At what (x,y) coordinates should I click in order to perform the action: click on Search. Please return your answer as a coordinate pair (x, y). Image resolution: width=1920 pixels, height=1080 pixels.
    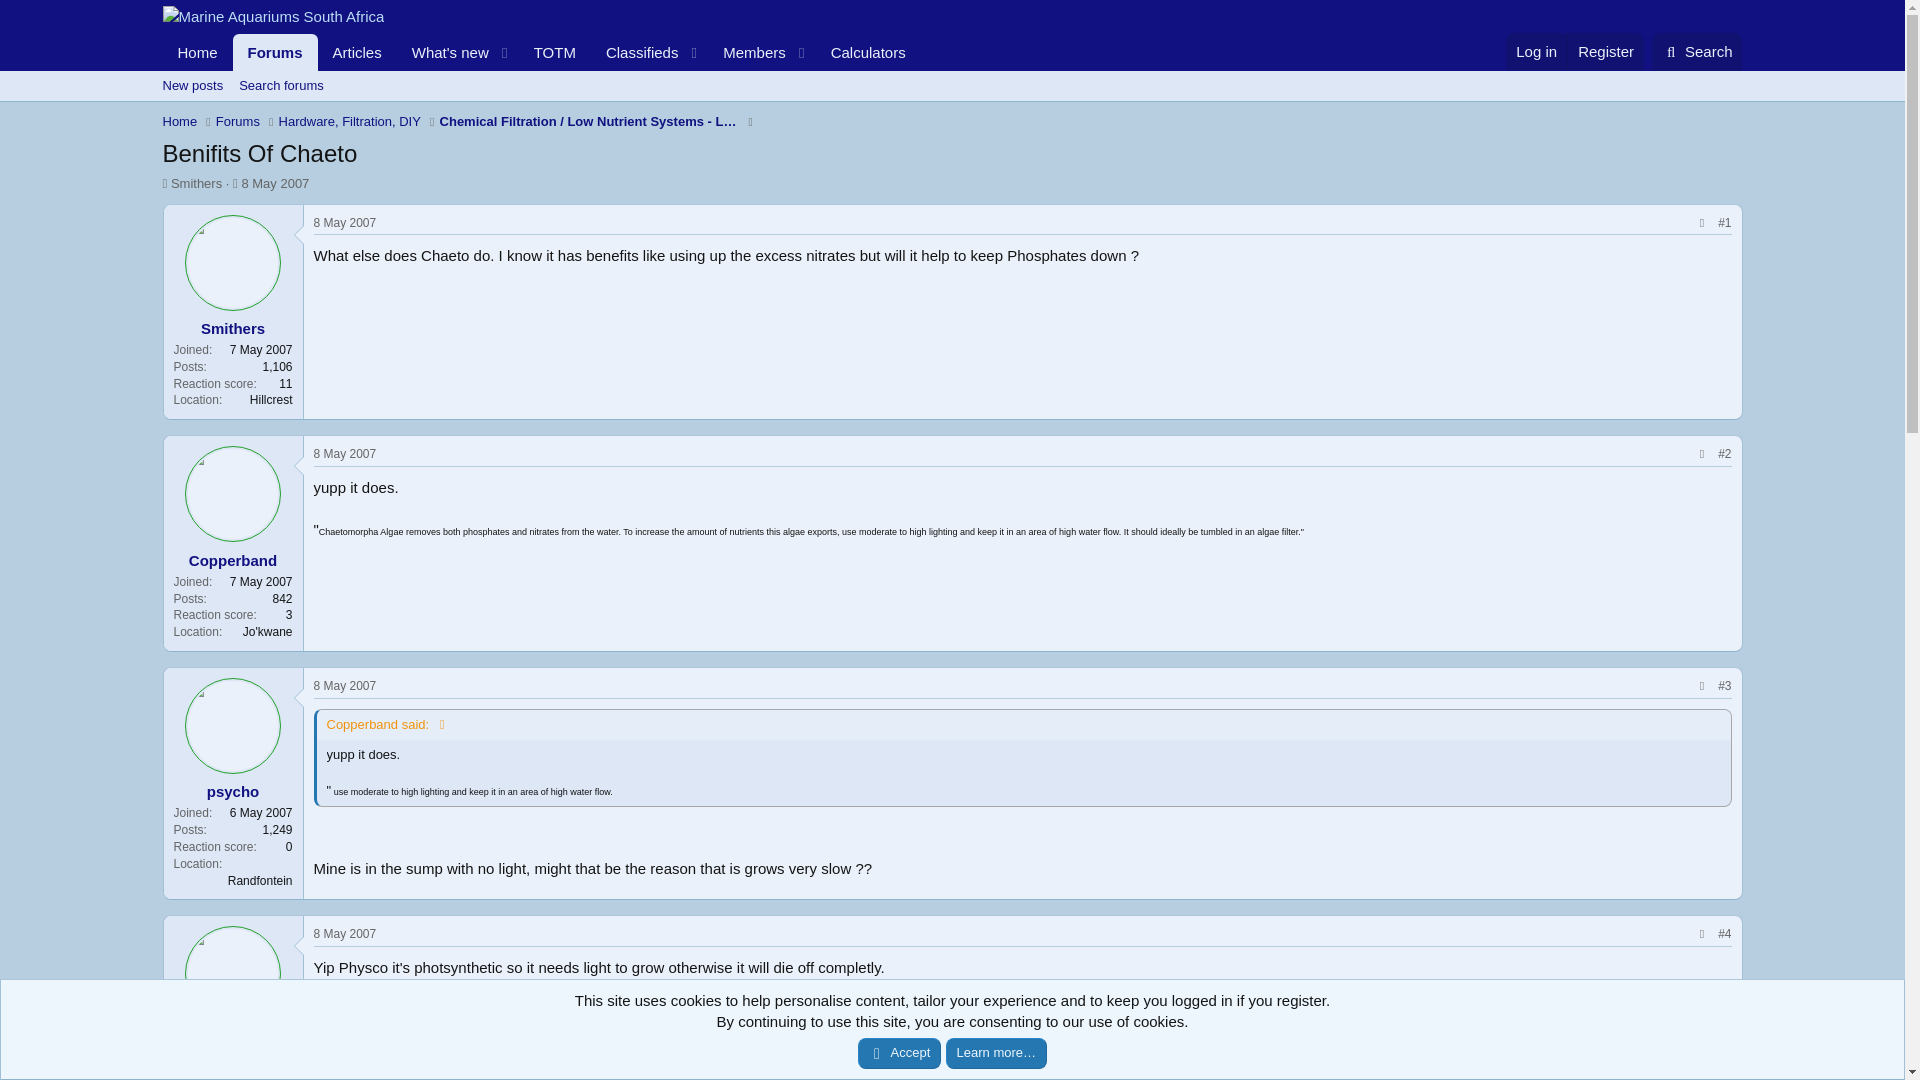
    Looking at the image, I should click on (1697, 52).